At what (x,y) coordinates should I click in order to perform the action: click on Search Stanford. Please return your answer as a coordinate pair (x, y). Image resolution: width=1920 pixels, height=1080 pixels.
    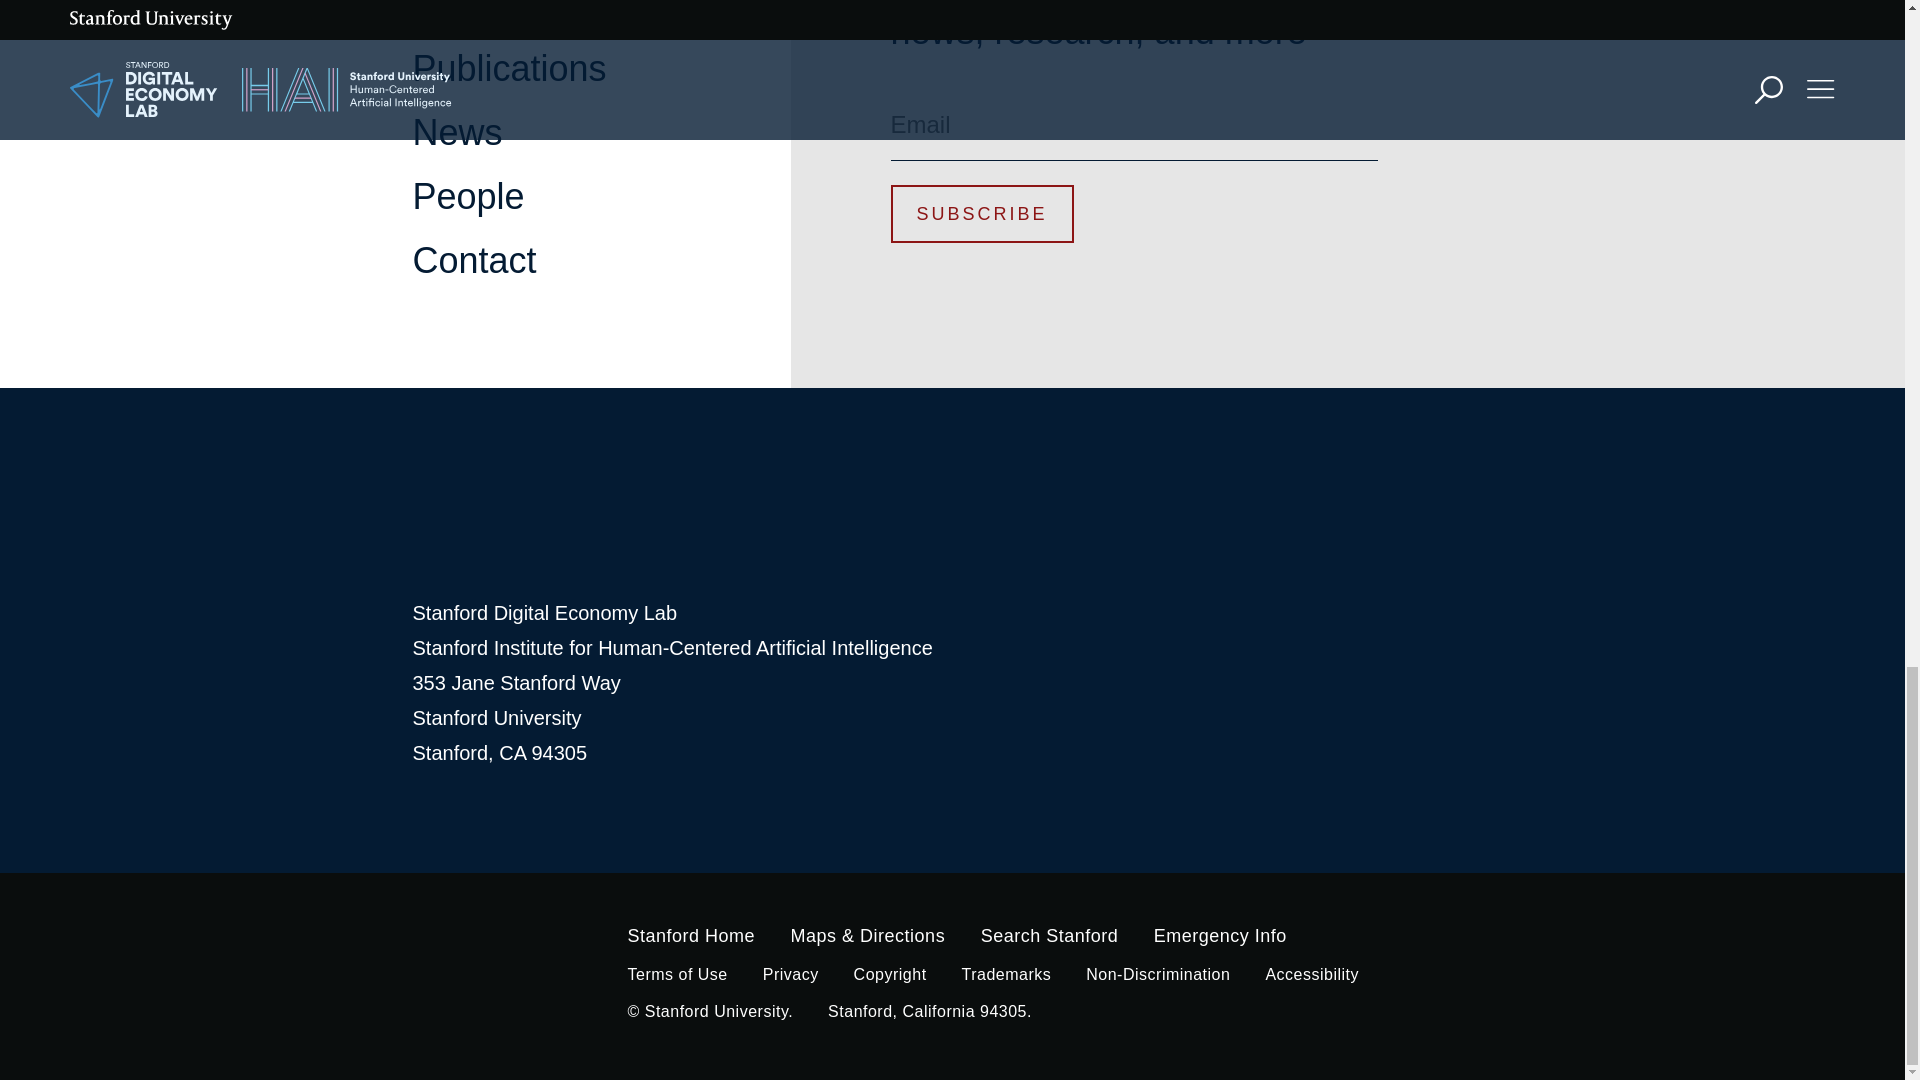
    Looking at the image, I should click on (1050, 936).